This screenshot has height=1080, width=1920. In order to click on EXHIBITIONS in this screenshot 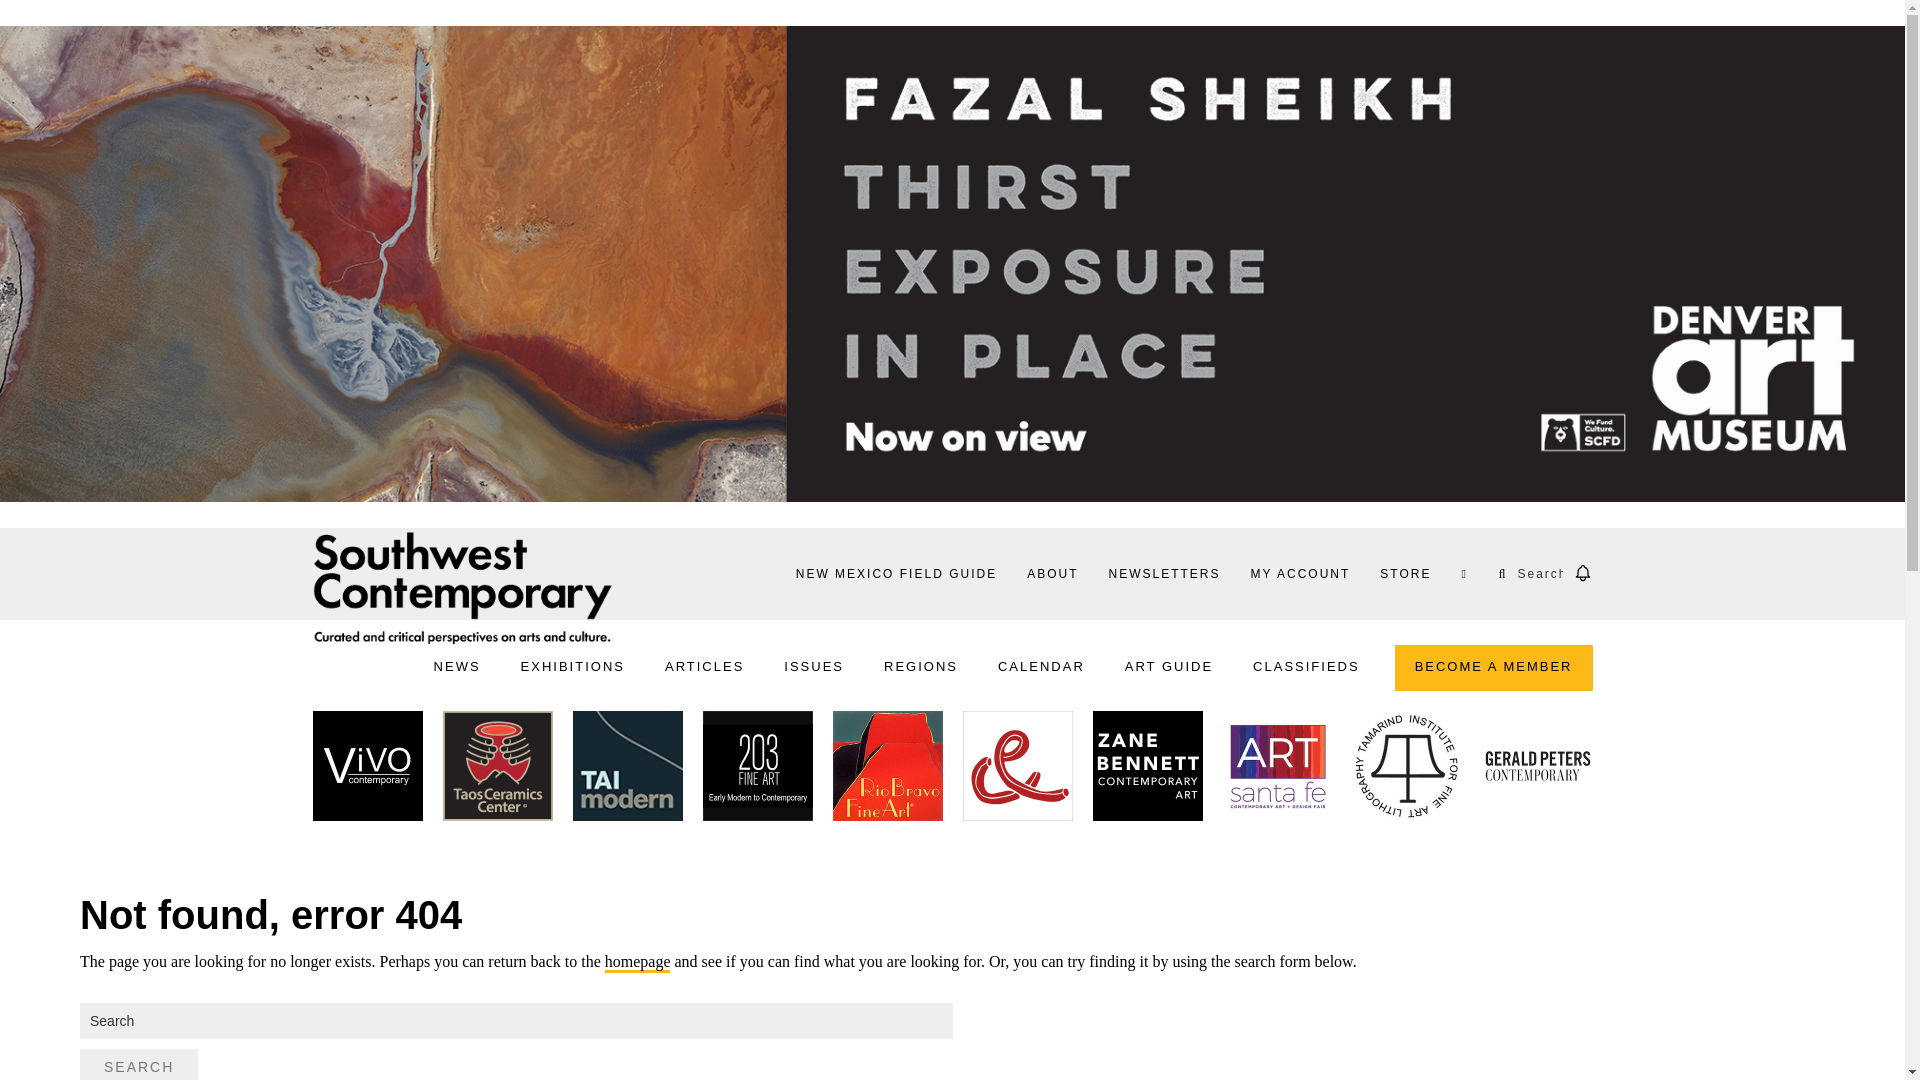, I will do `click(572, 668)`.